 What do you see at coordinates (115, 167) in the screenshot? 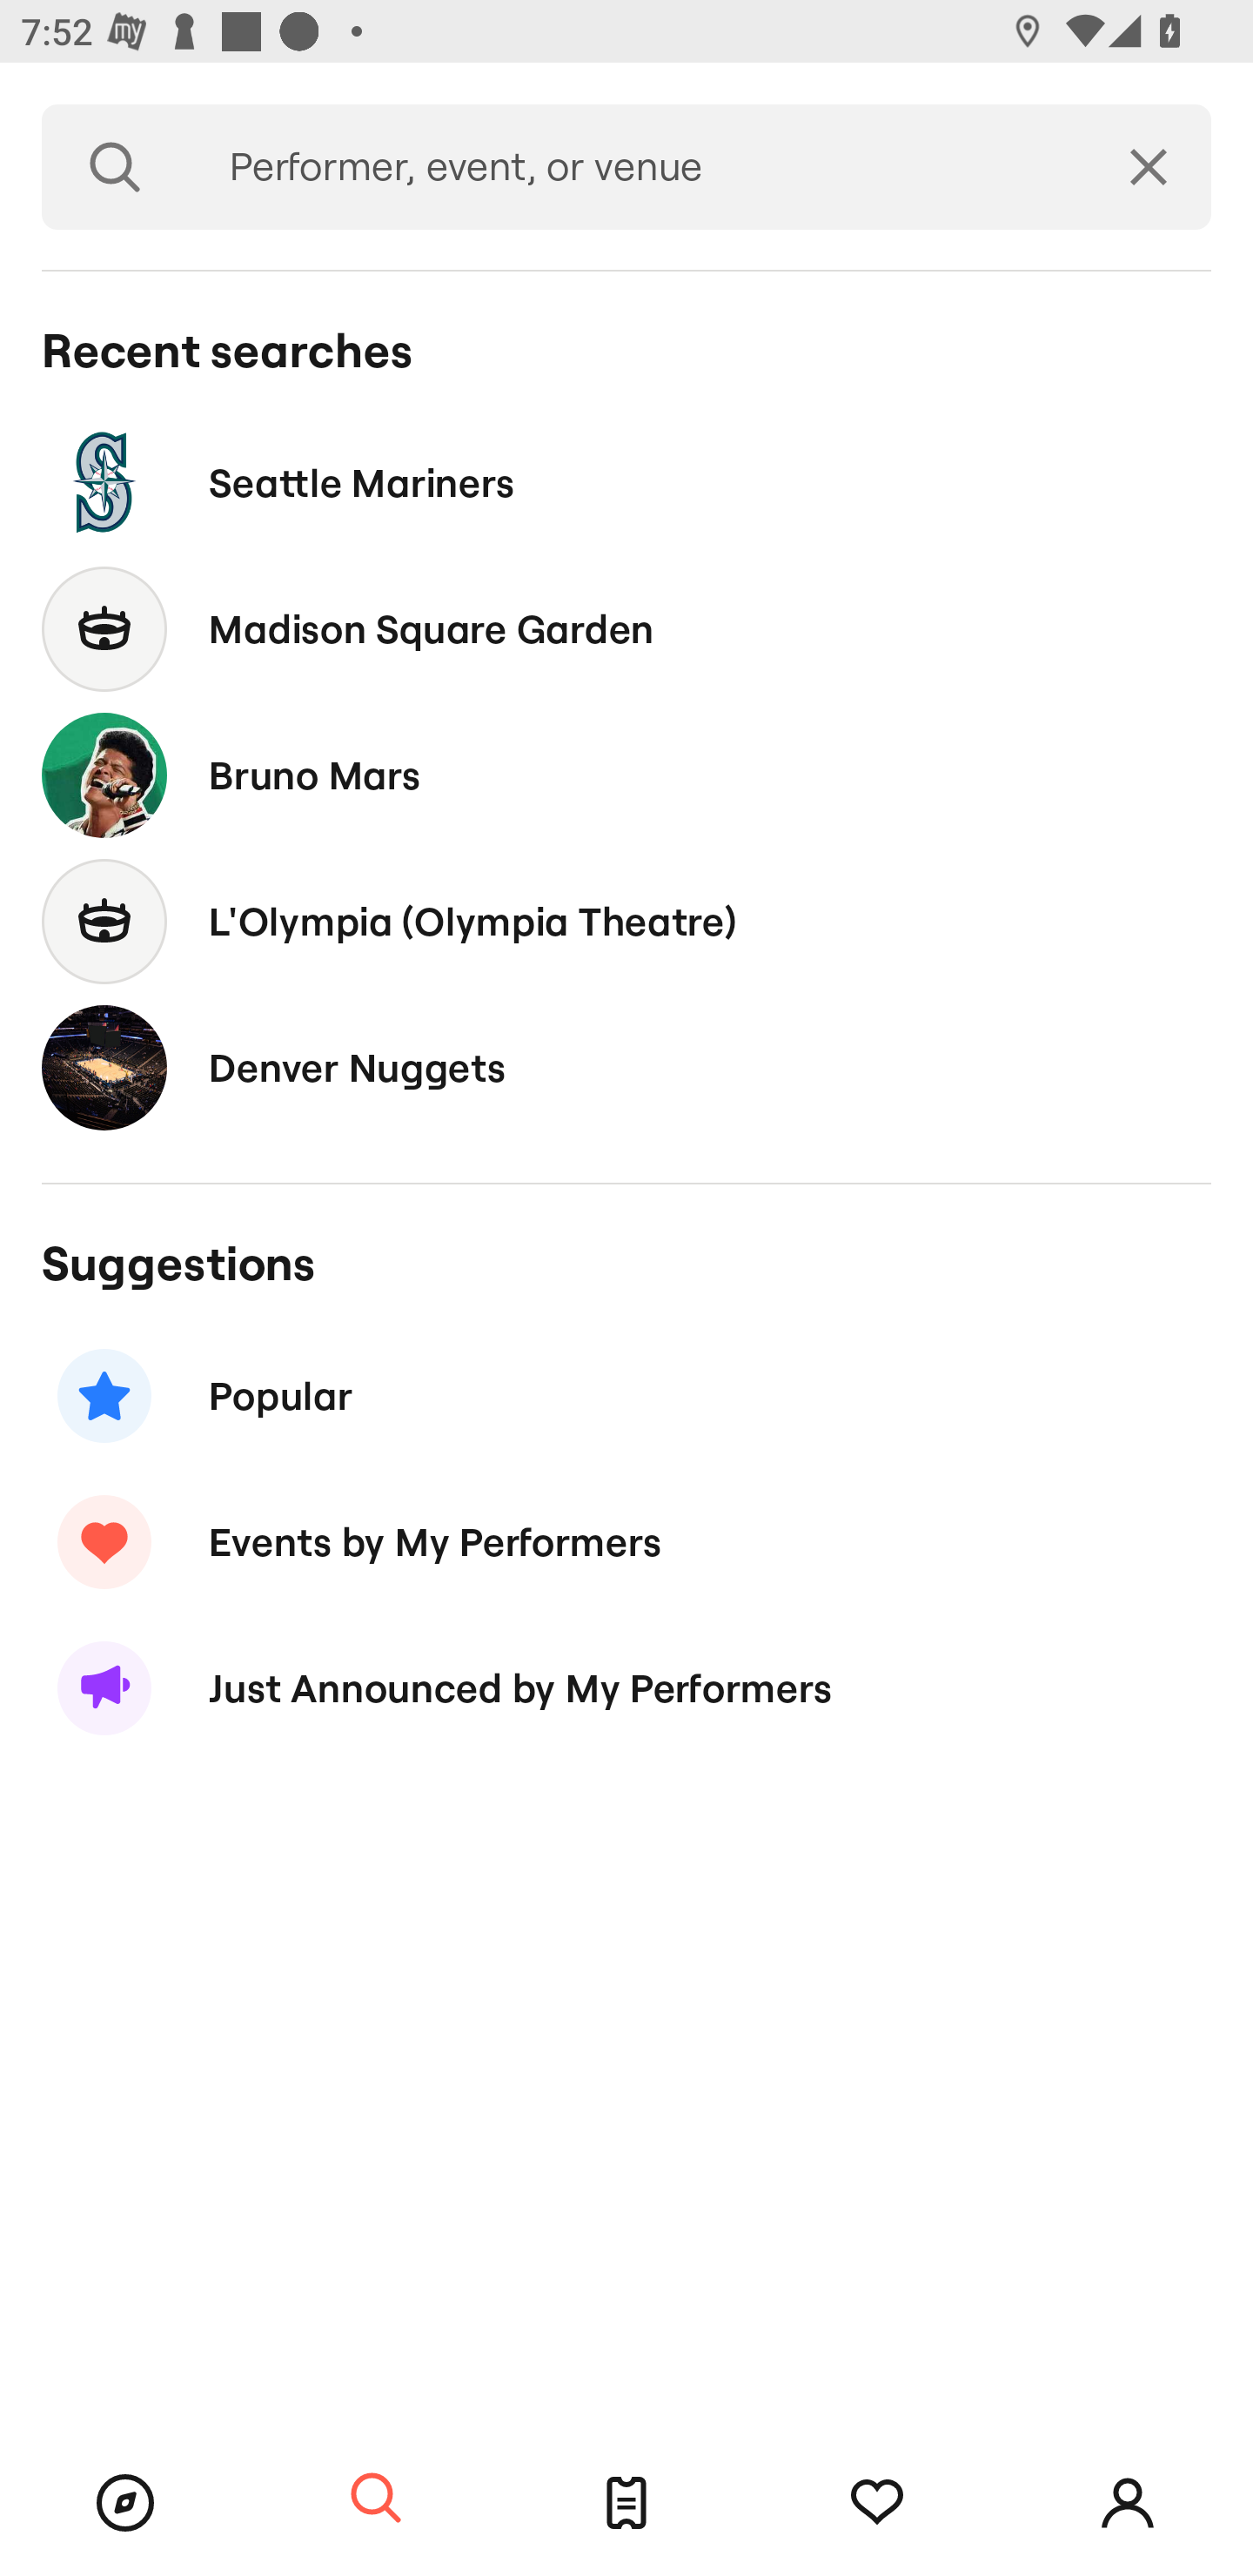
I see `Search` at bounding box center [115, 167].